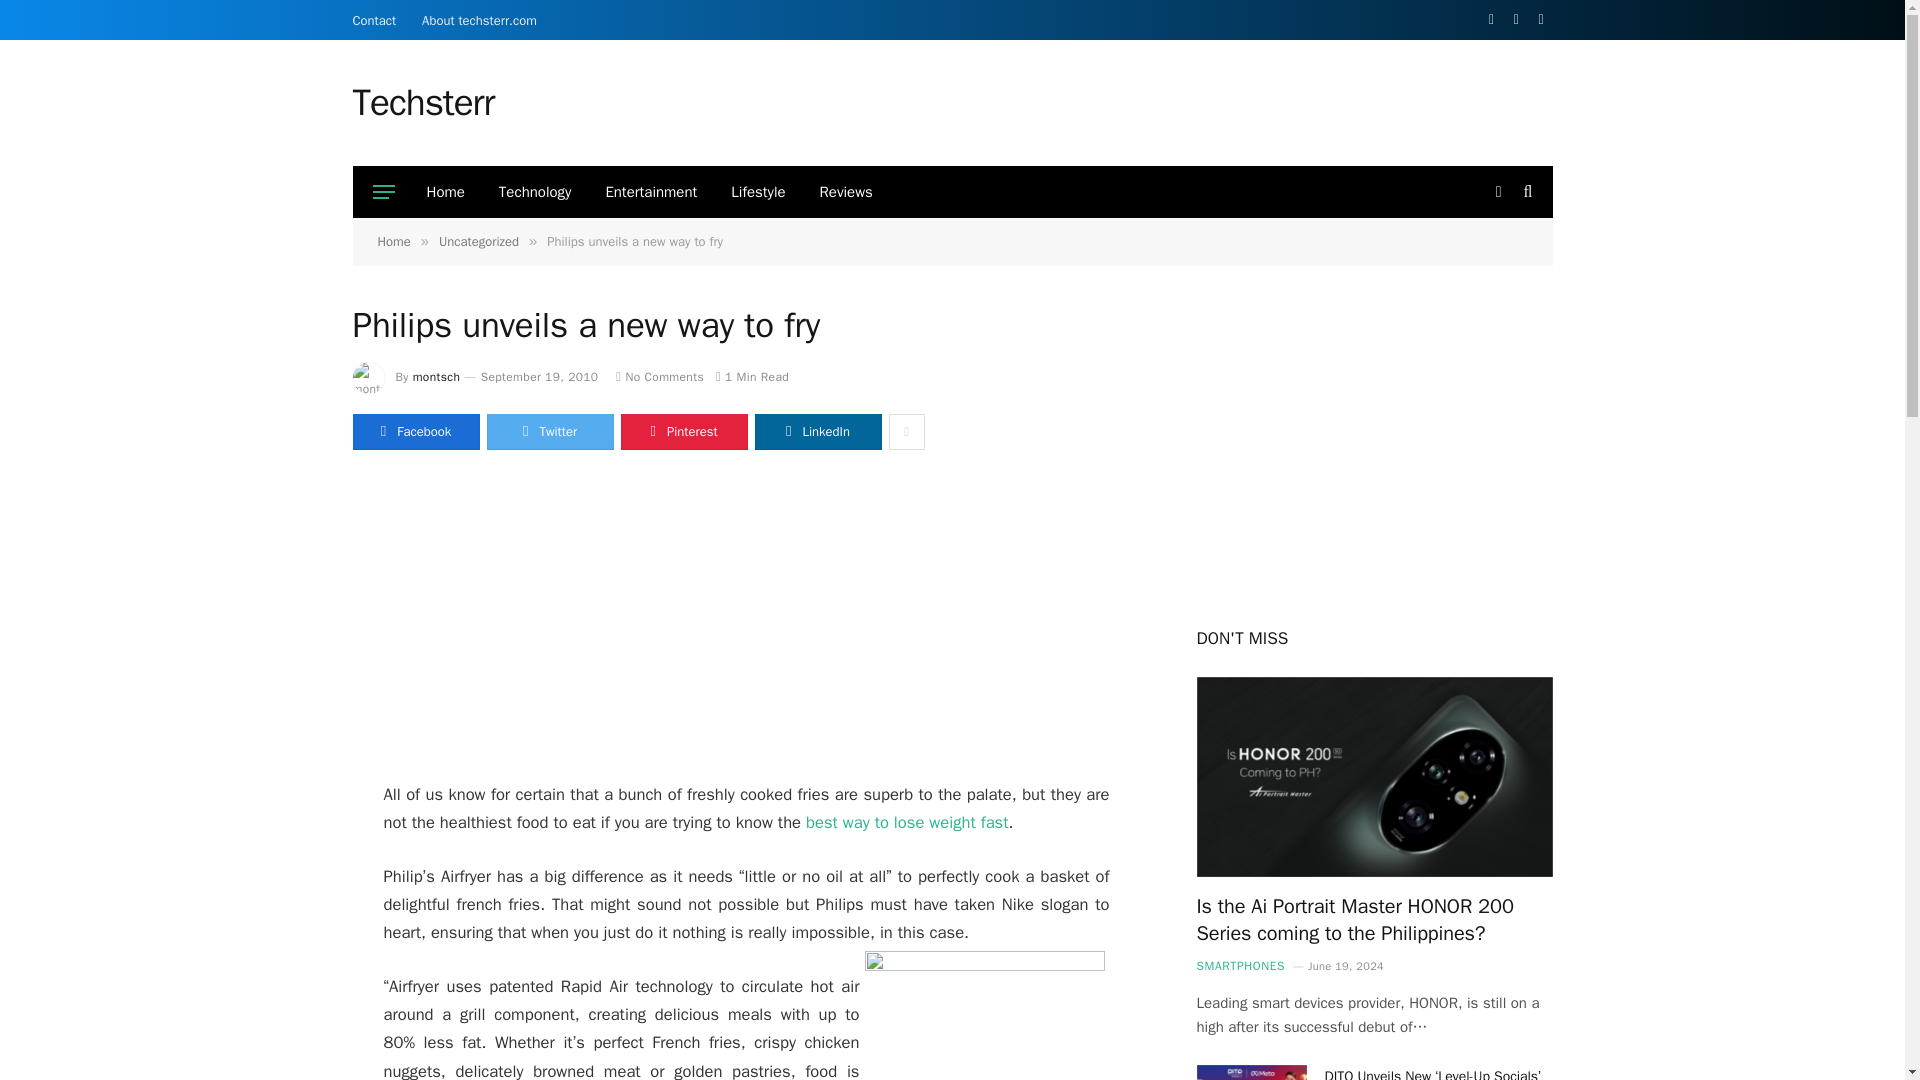 The height and width of the screenshot is (1080, 1920). What do you see at coordinates (446, 192) in the screenshot?
I see `Home` at bounding box center [446, 192].